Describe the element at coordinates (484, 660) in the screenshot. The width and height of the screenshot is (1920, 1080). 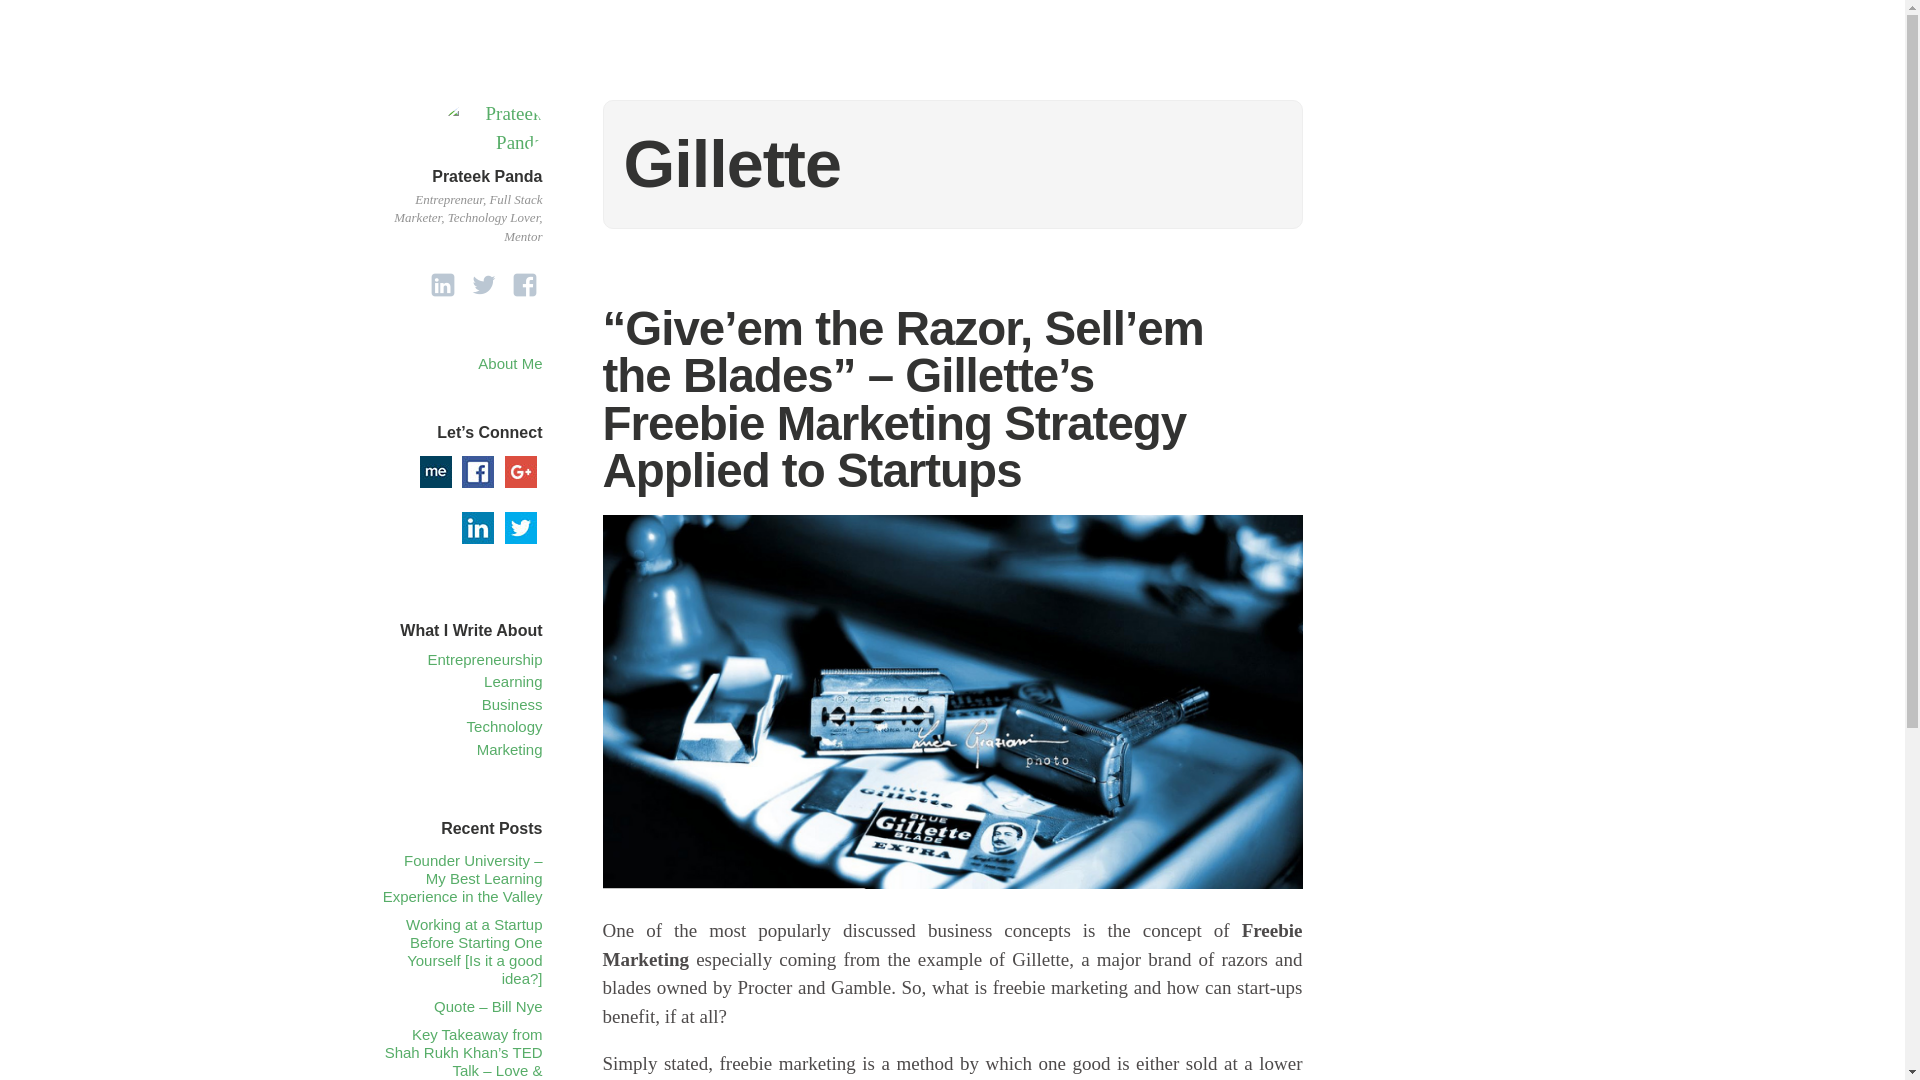
I see `Entrepreneurship` at that location.